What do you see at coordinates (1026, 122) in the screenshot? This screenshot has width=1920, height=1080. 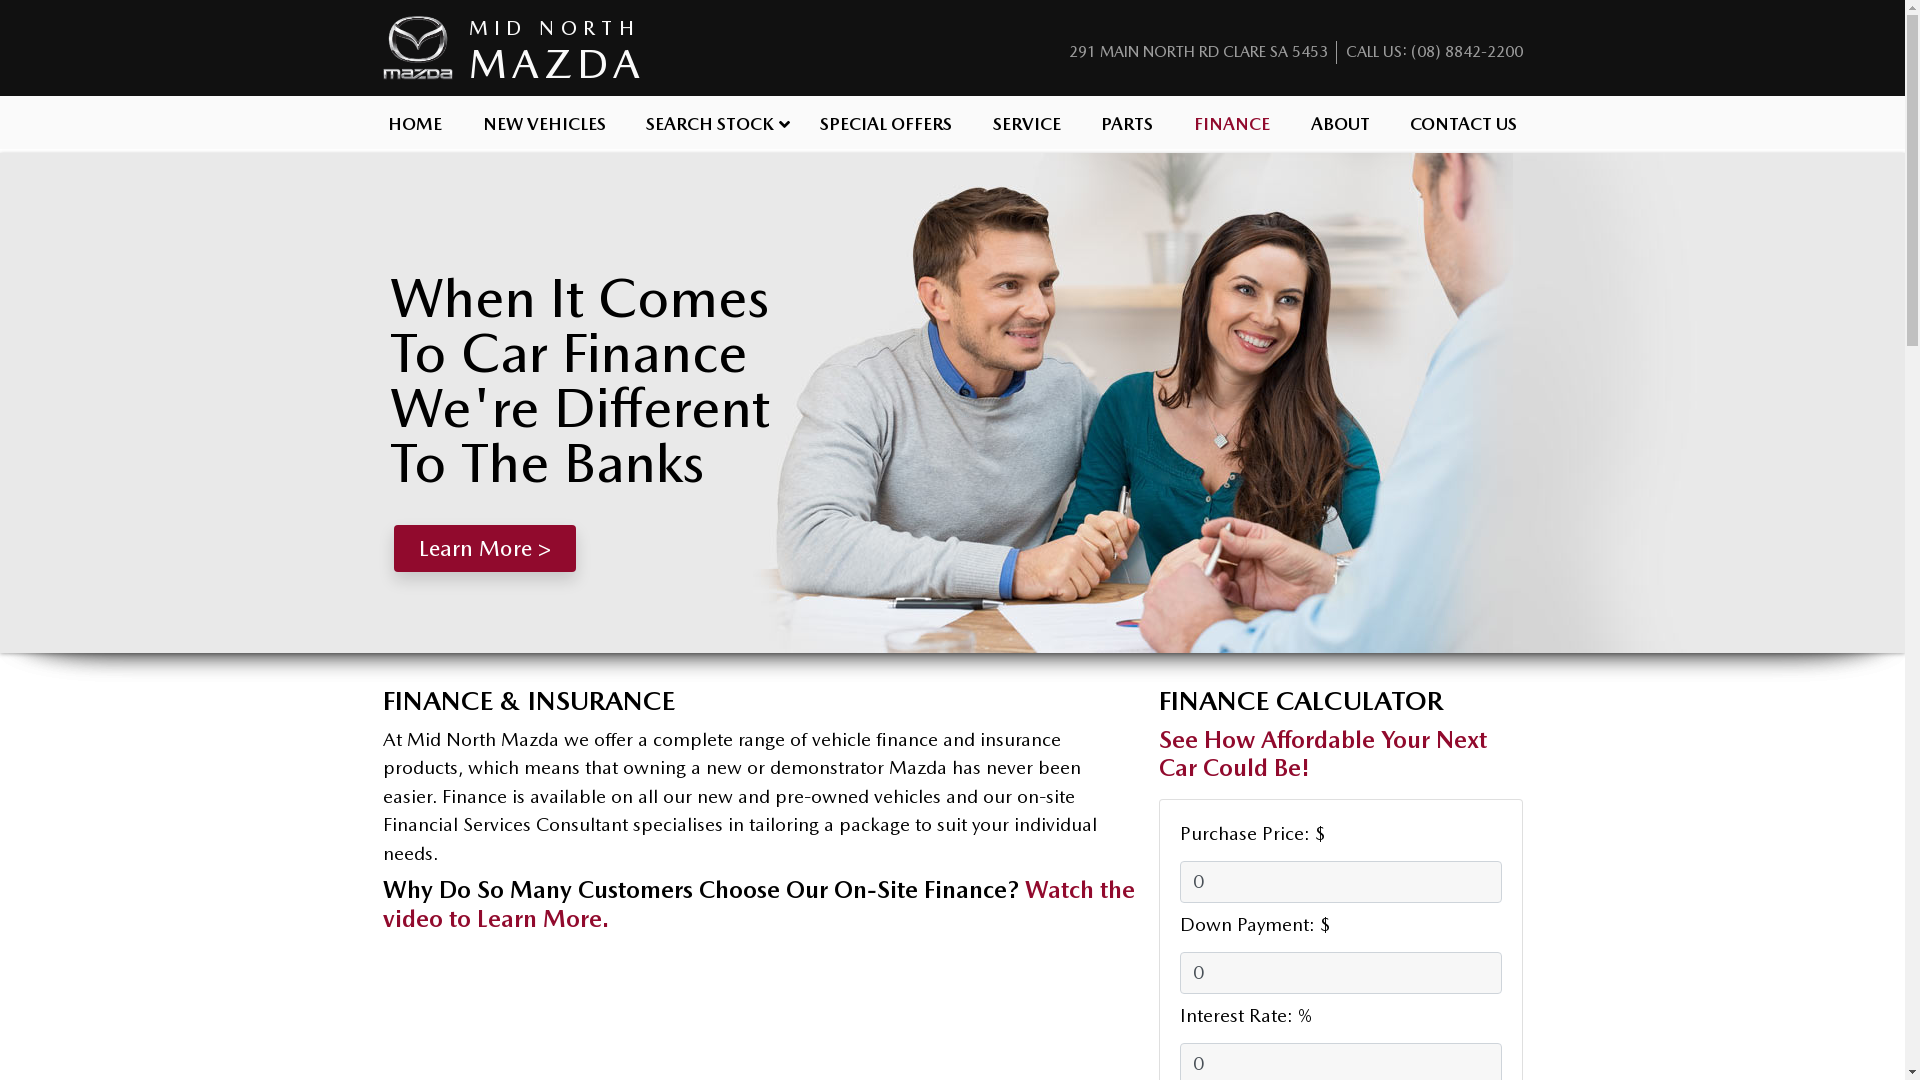 I see `SERVICE` at bounding box center [1026, 122].